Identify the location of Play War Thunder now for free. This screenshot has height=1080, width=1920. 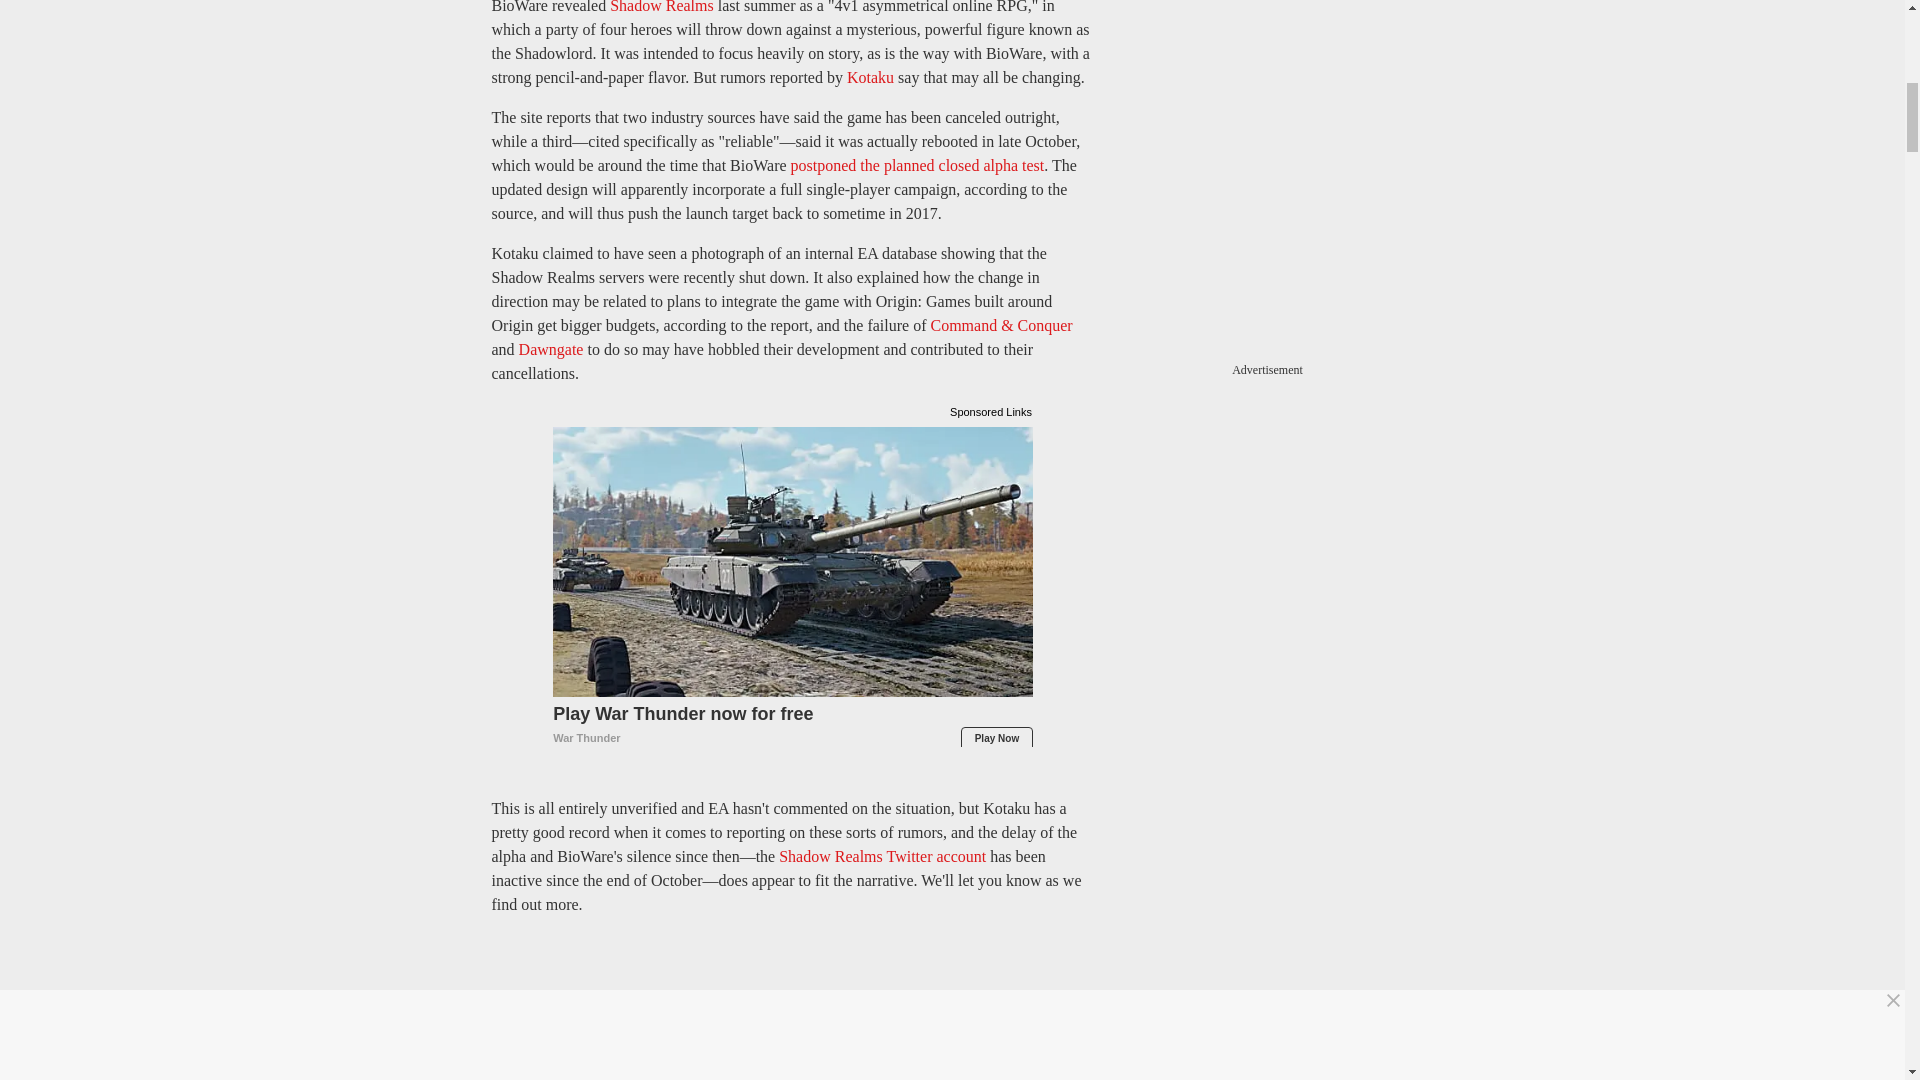
(792, 726).